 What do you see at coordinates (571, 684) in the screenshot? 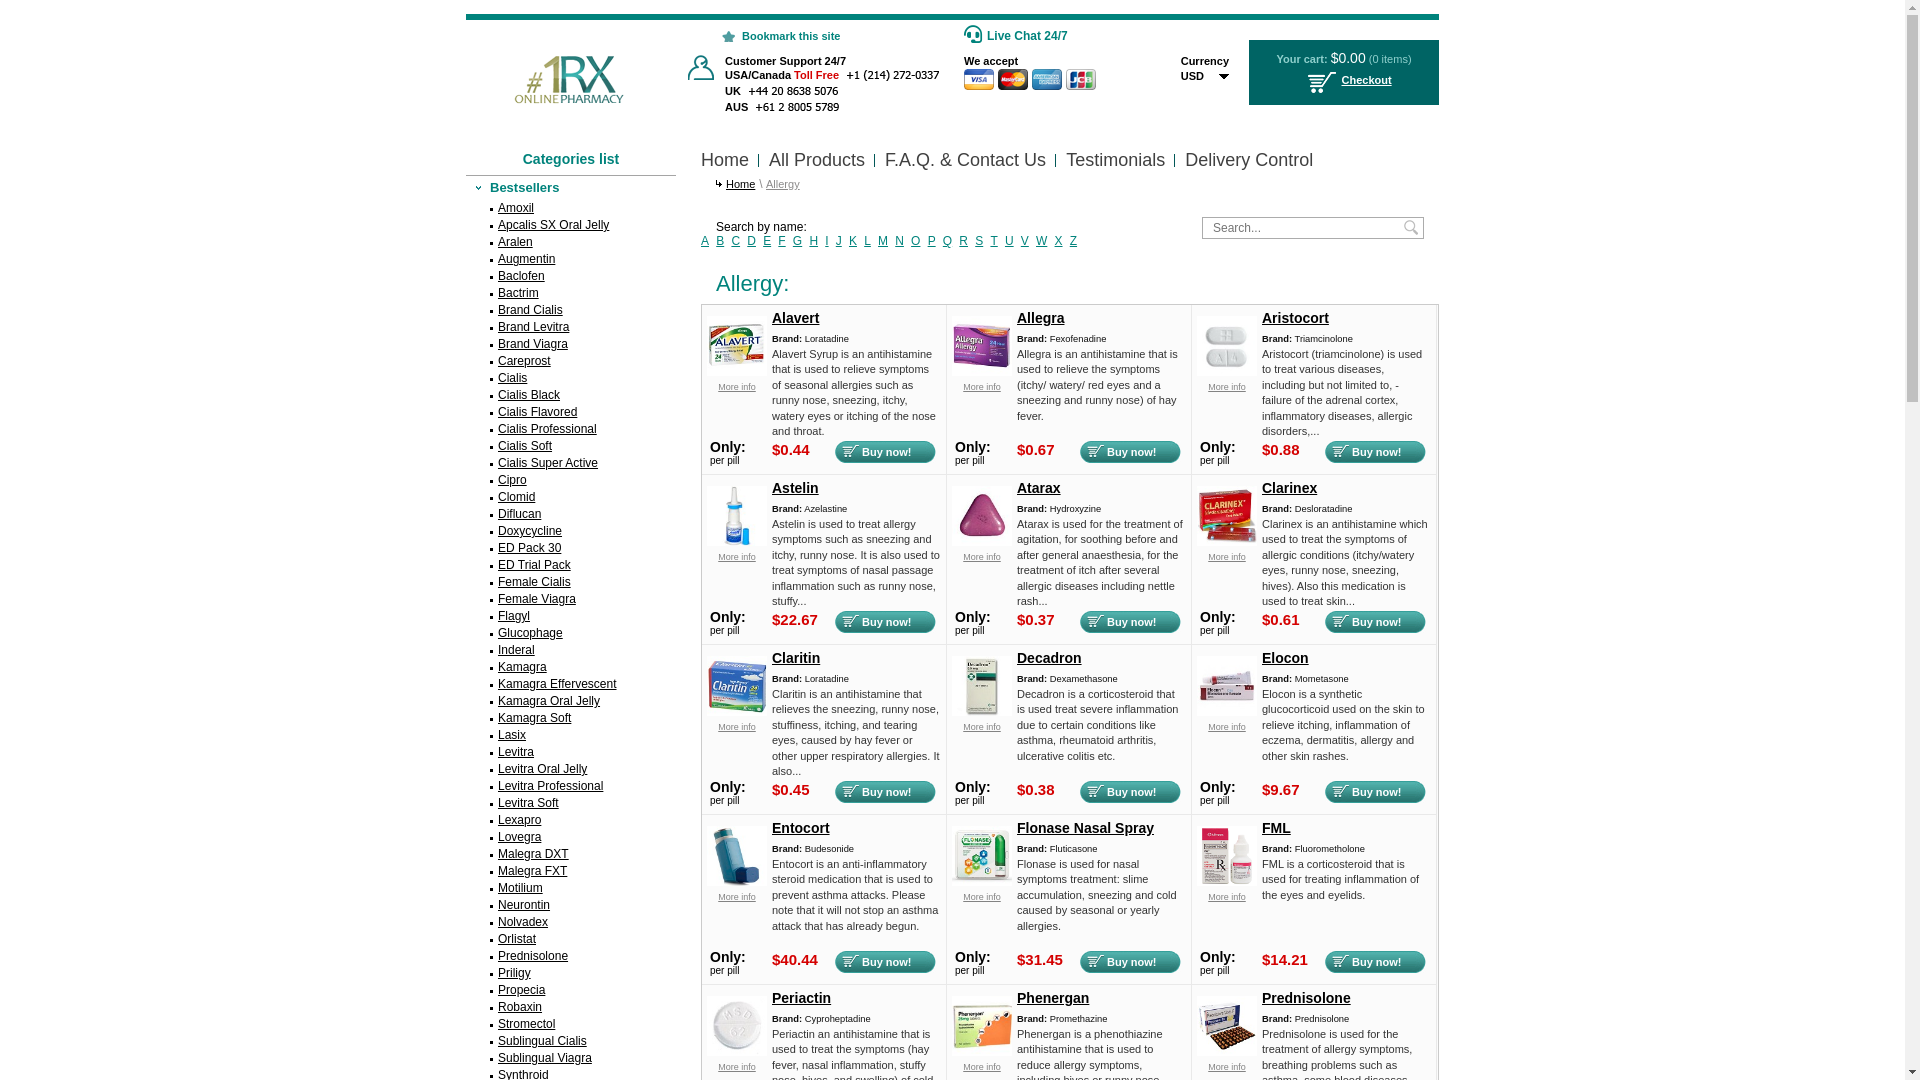
I see `Kamagra Effervescent` at bounding box center [571, 684].